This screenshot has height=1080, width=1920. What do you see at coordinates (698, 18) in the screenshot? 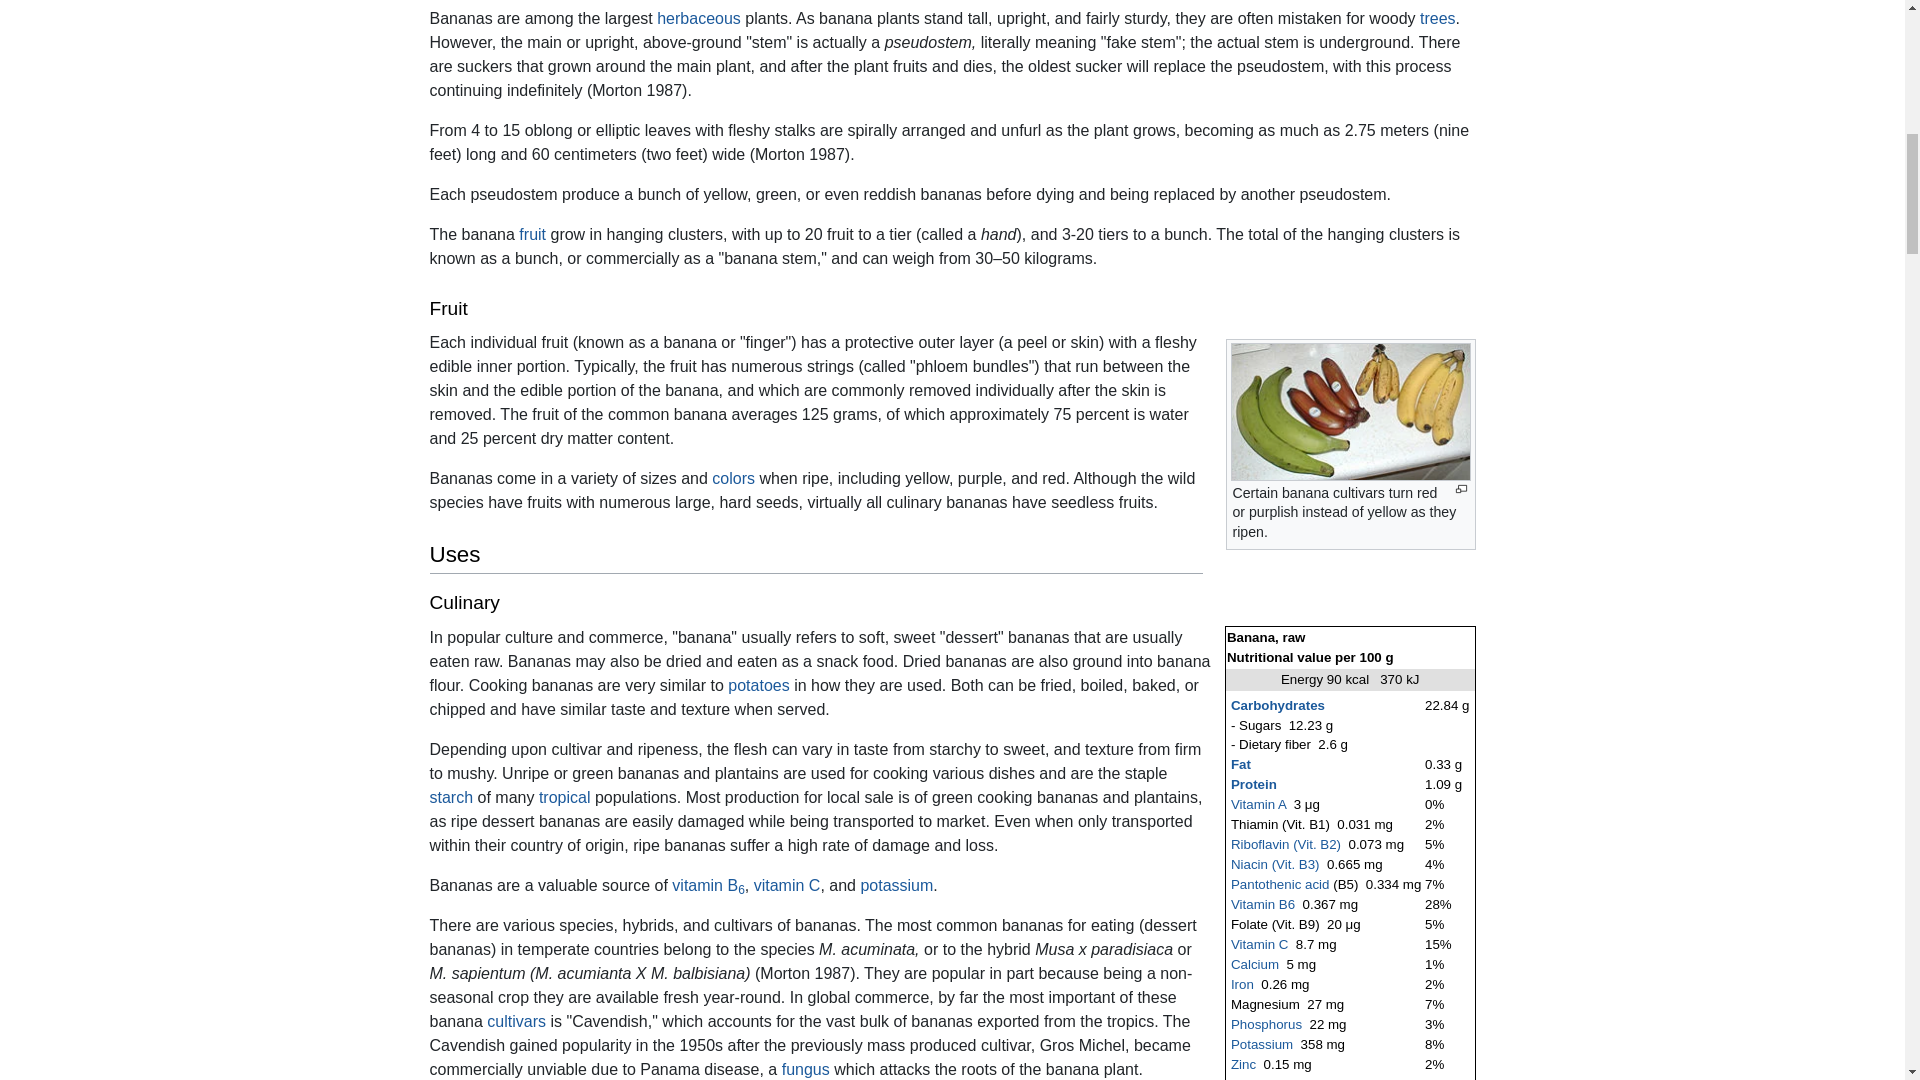
I see `Herbaceous` at bounding box center [698, 18].